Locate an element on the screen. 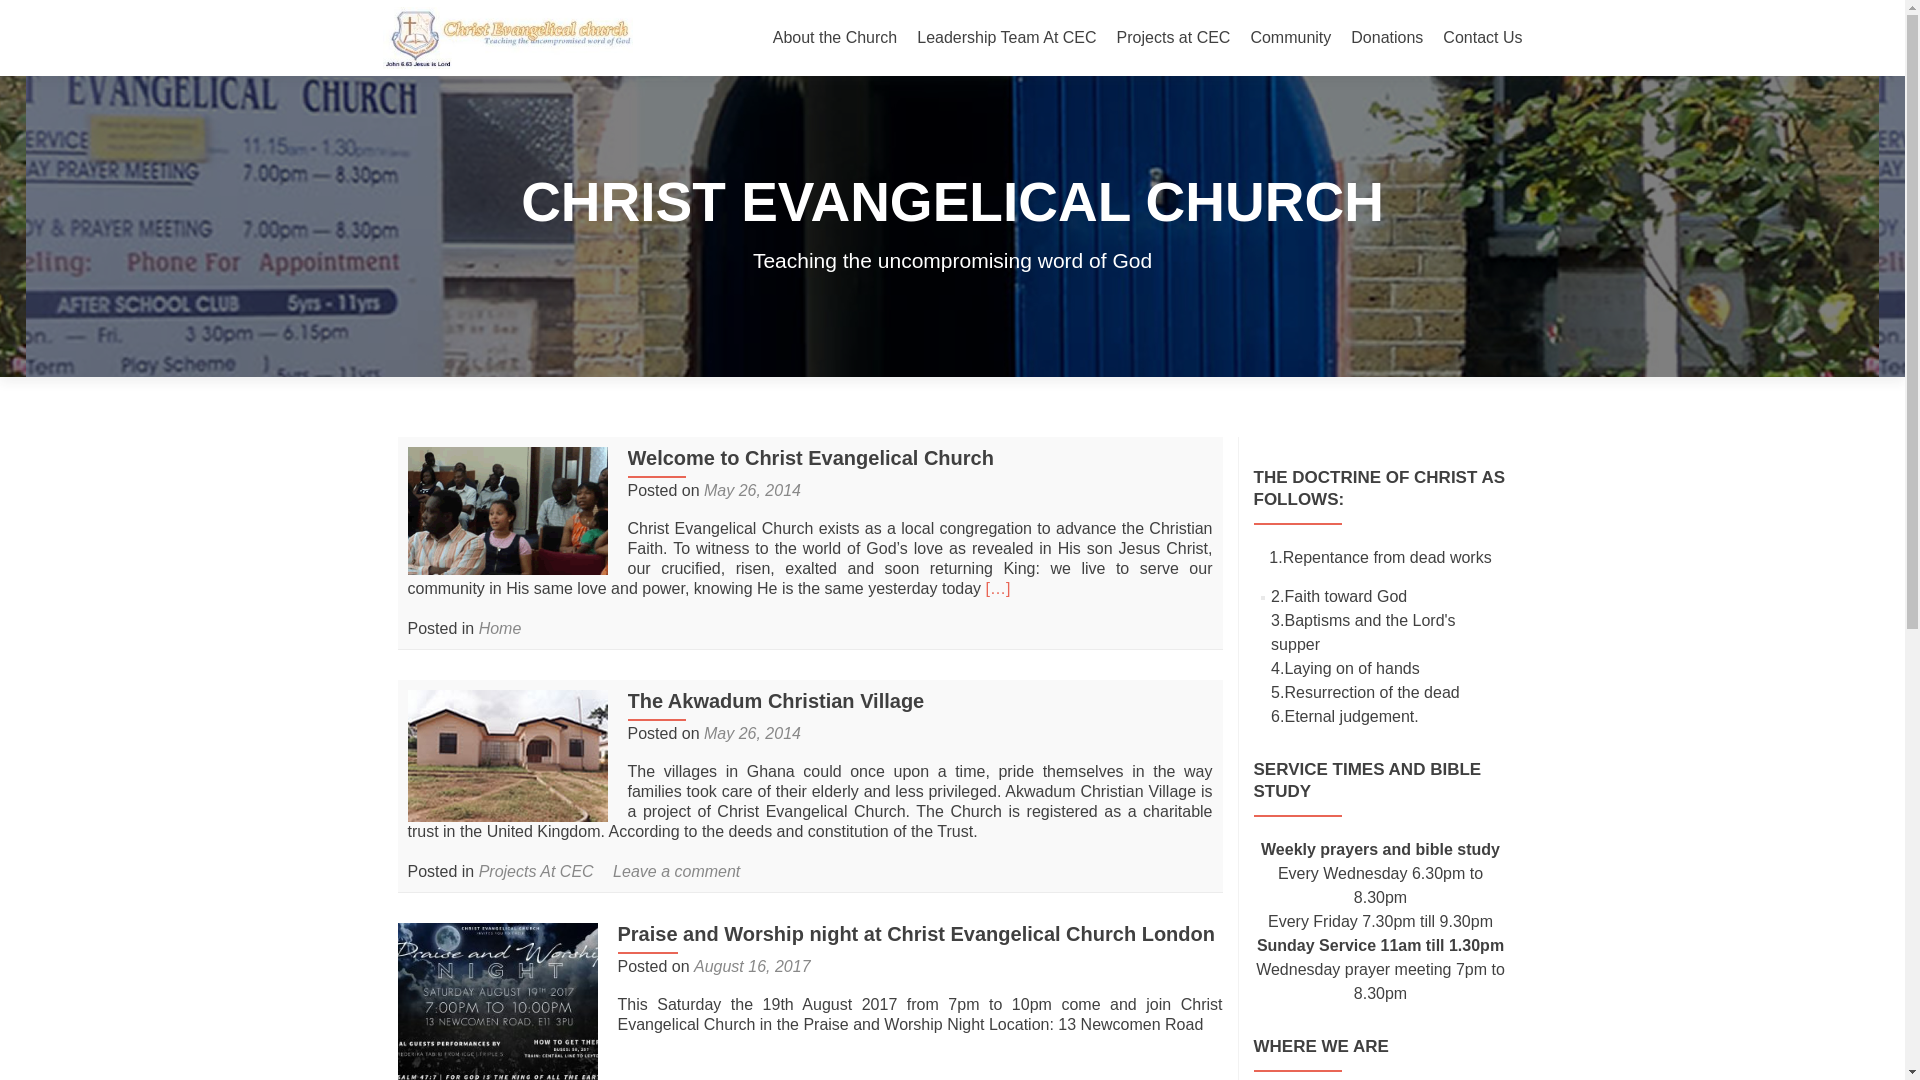  The Akwadum Christian Village is located at coordinates (508, 754).